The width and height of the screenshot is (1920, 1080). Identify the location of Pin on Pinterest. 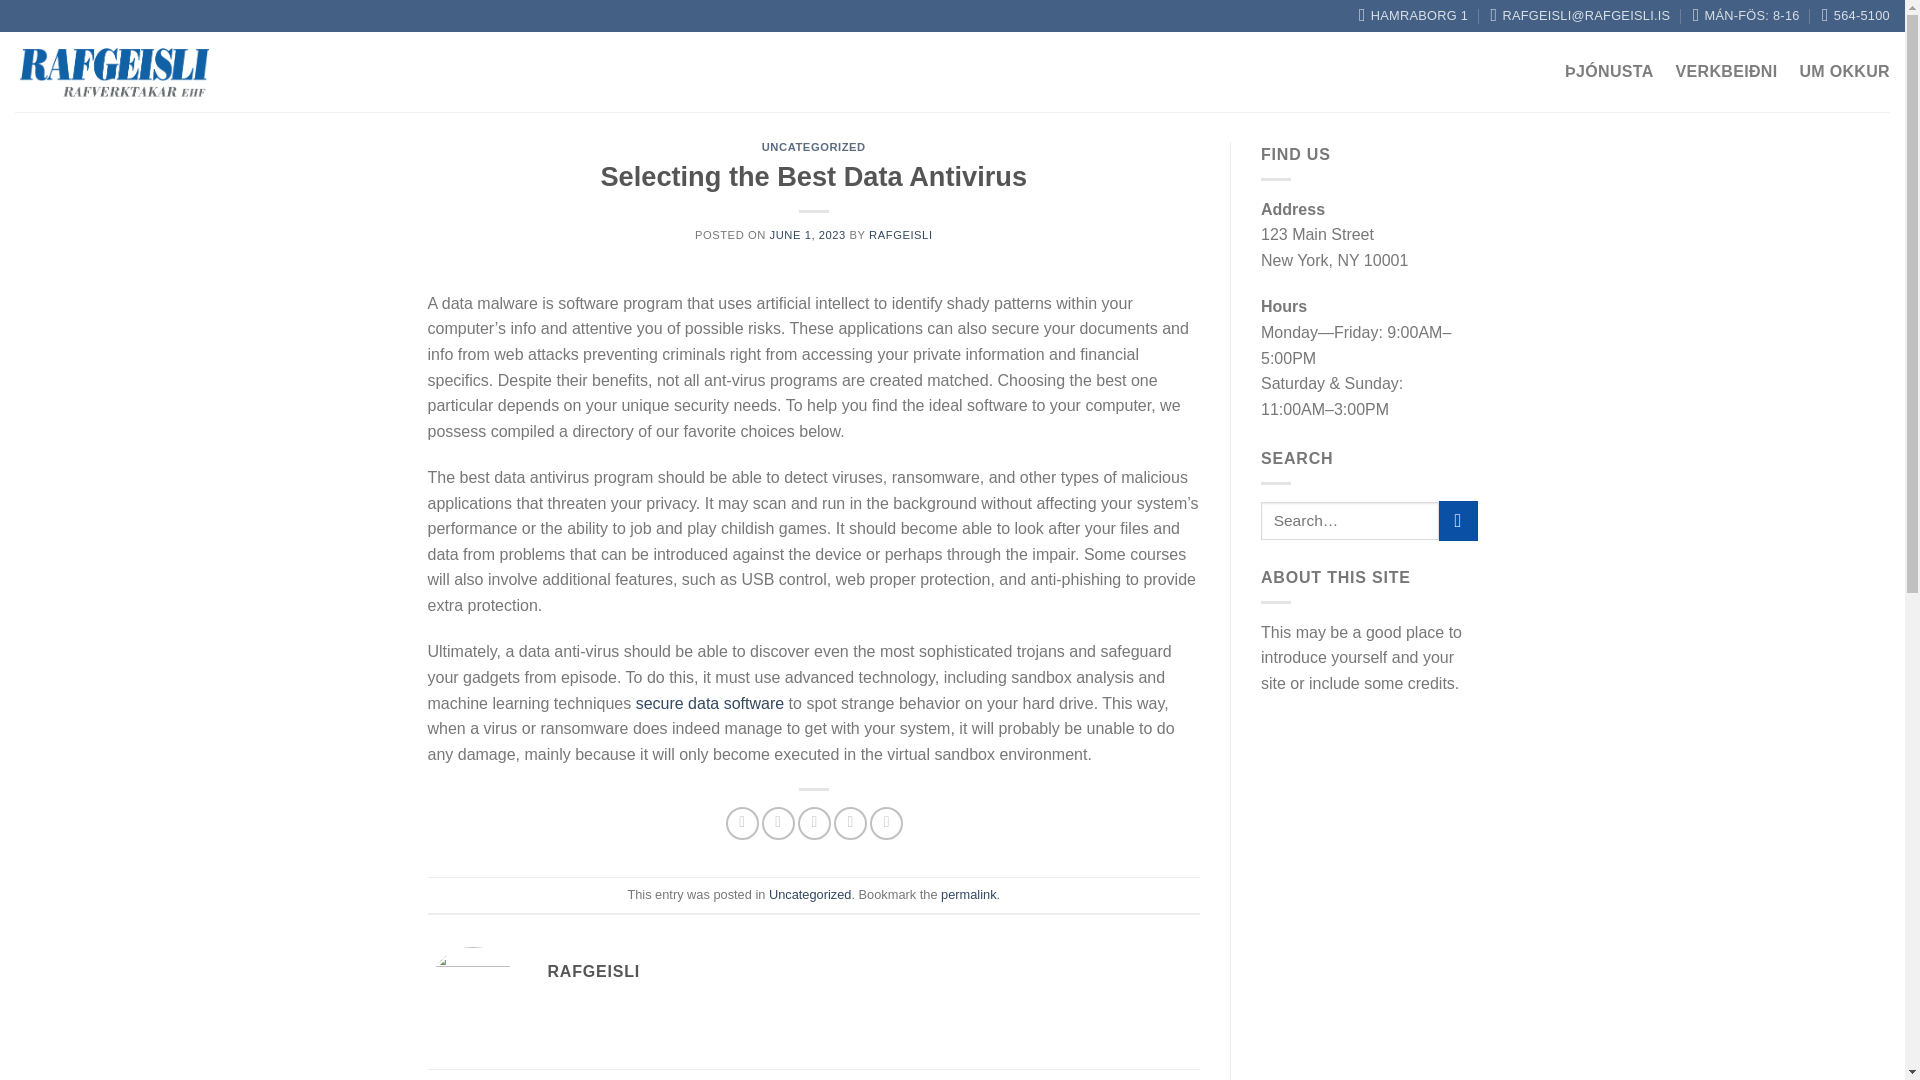
(850, 823).